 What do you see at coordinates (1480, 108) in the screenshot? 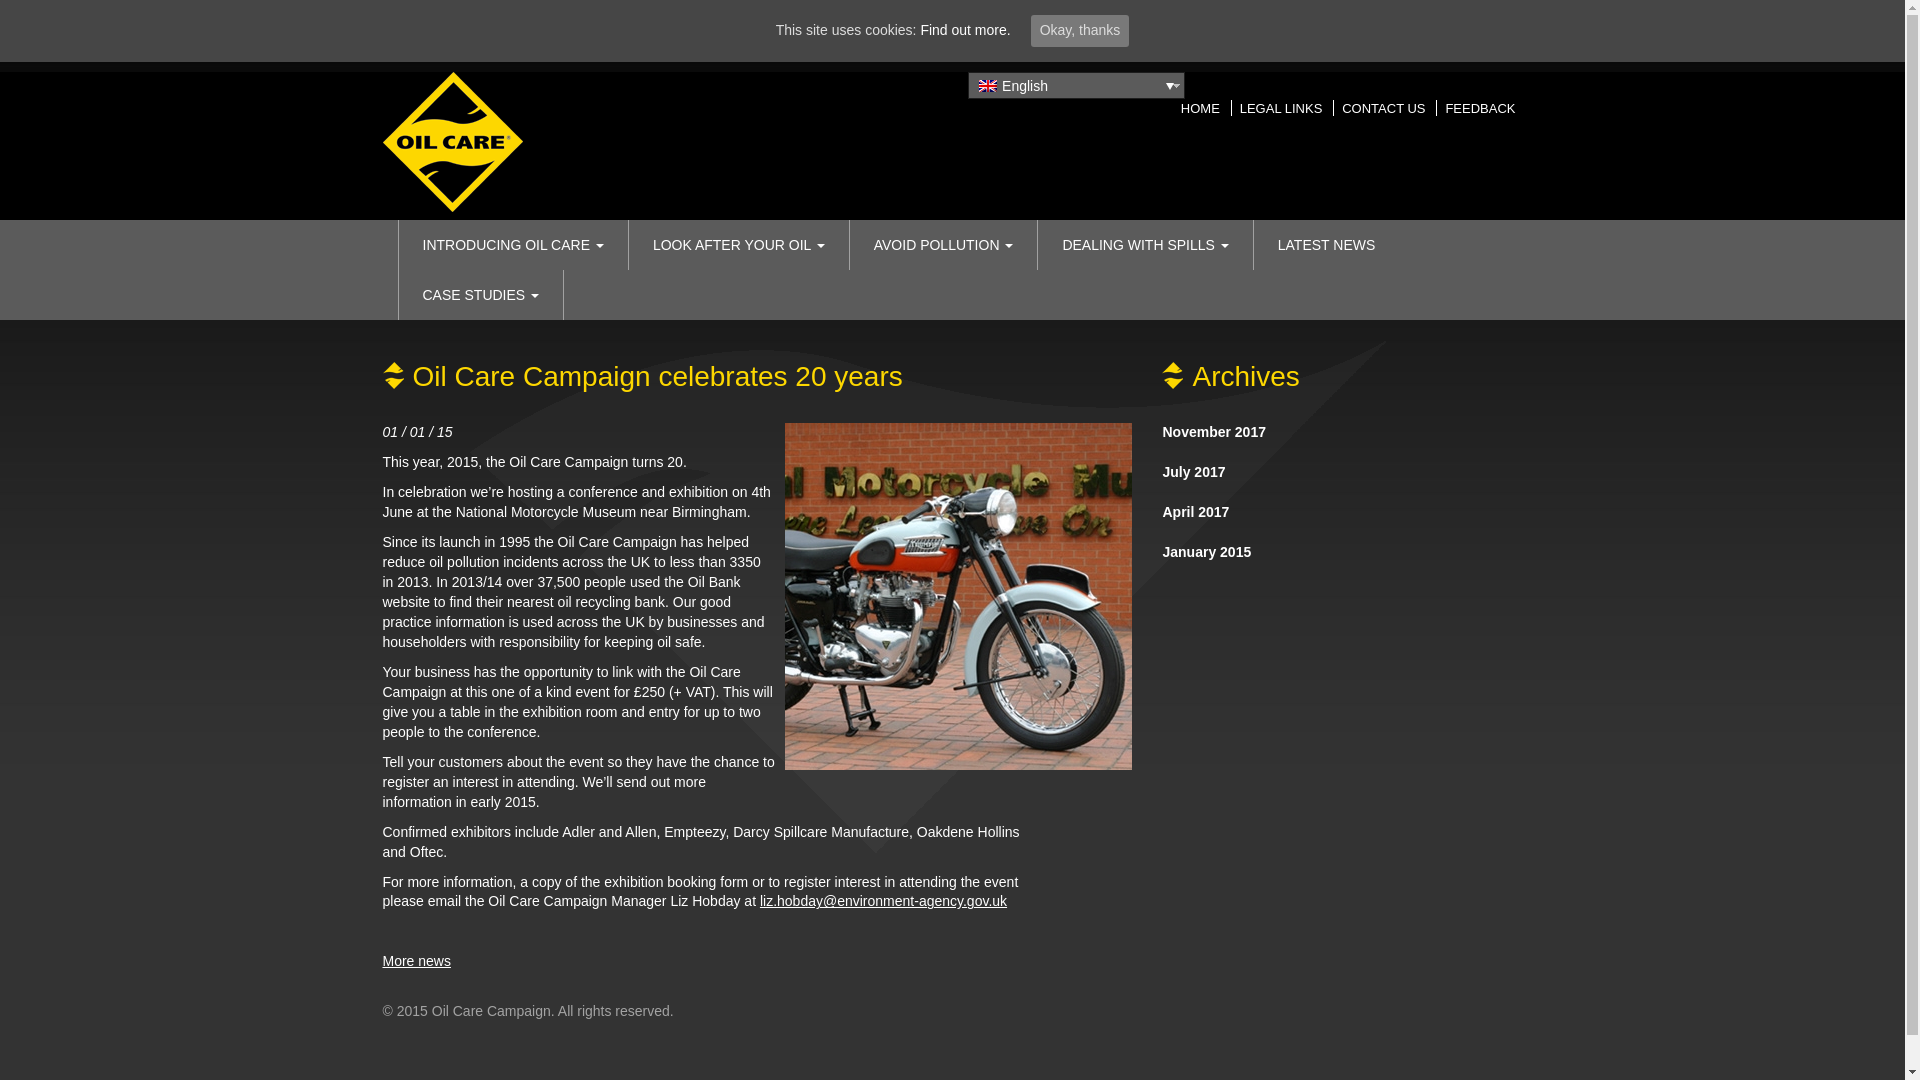
I see `FEEDBACK` at bounding box center [1480, 108].